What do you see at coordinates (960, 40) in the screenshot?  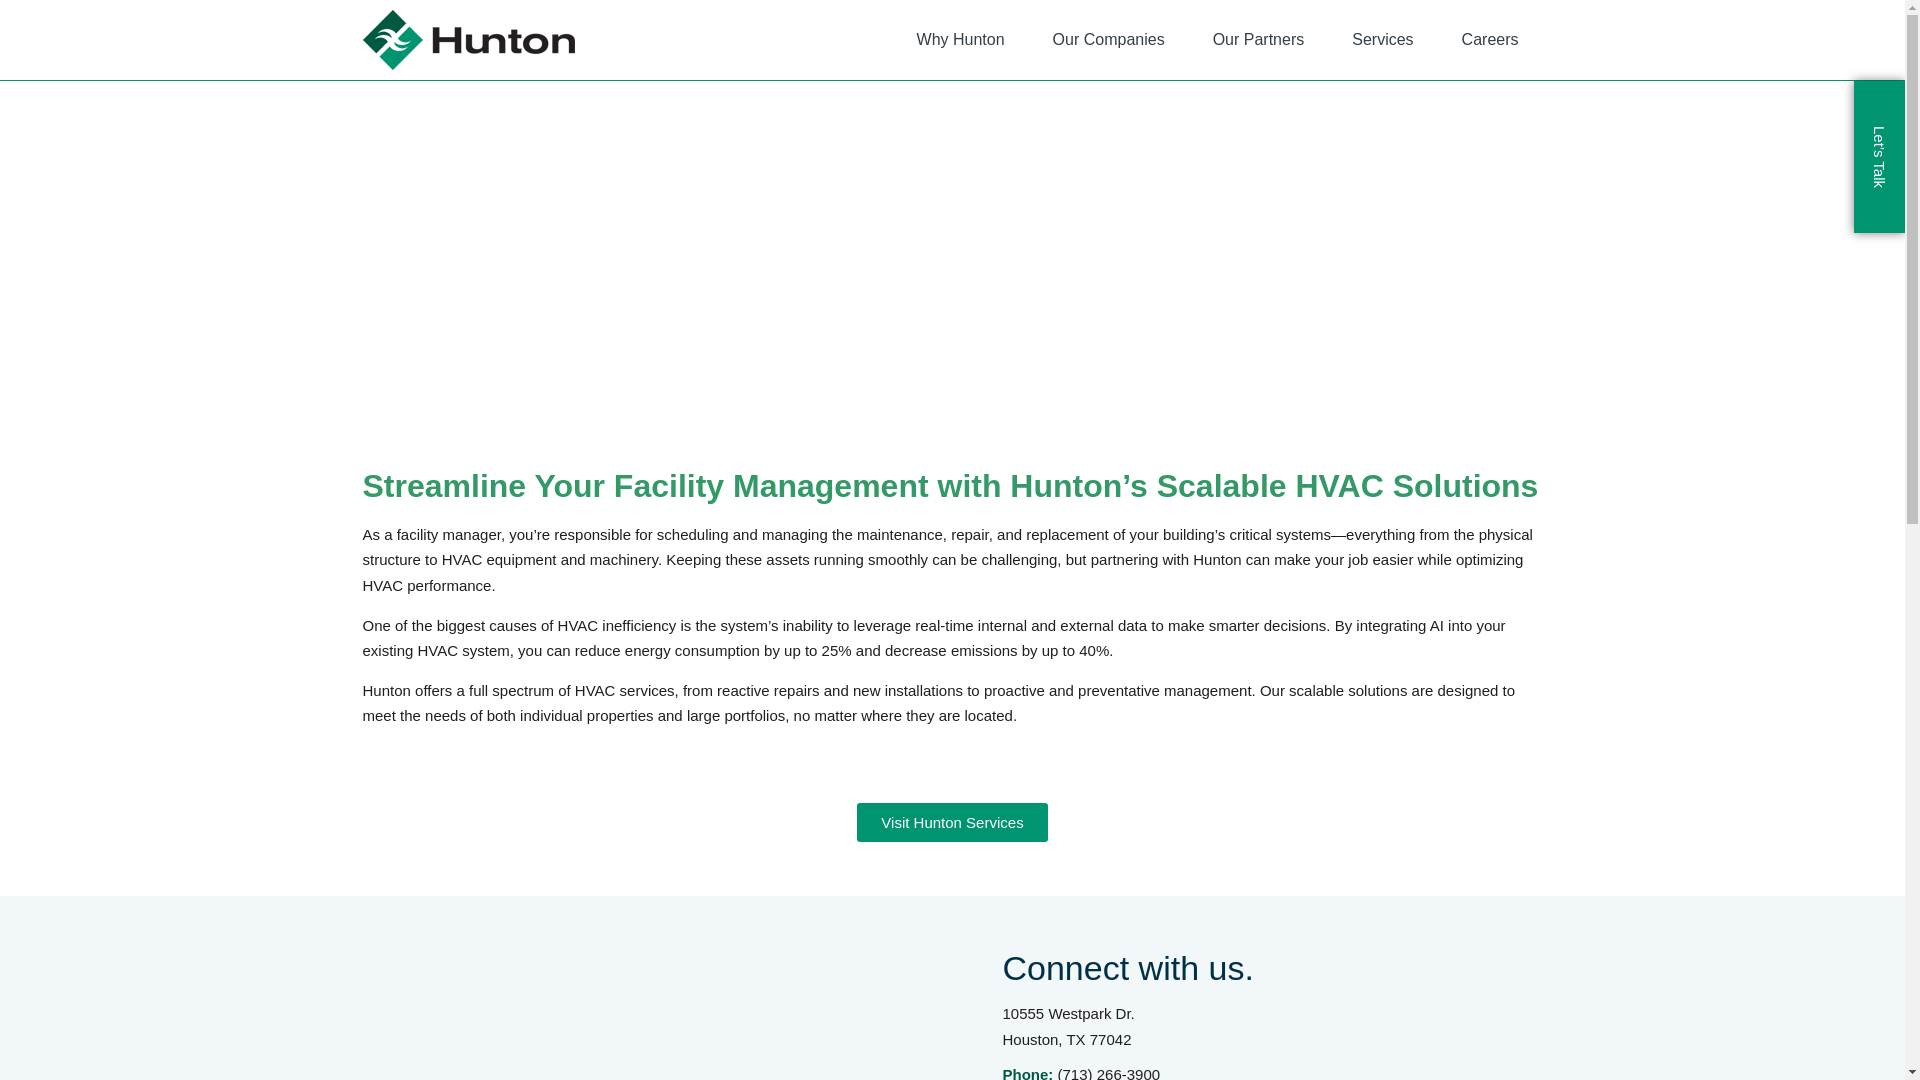 I see `Why Hunton` at bounding box center [960, 40].